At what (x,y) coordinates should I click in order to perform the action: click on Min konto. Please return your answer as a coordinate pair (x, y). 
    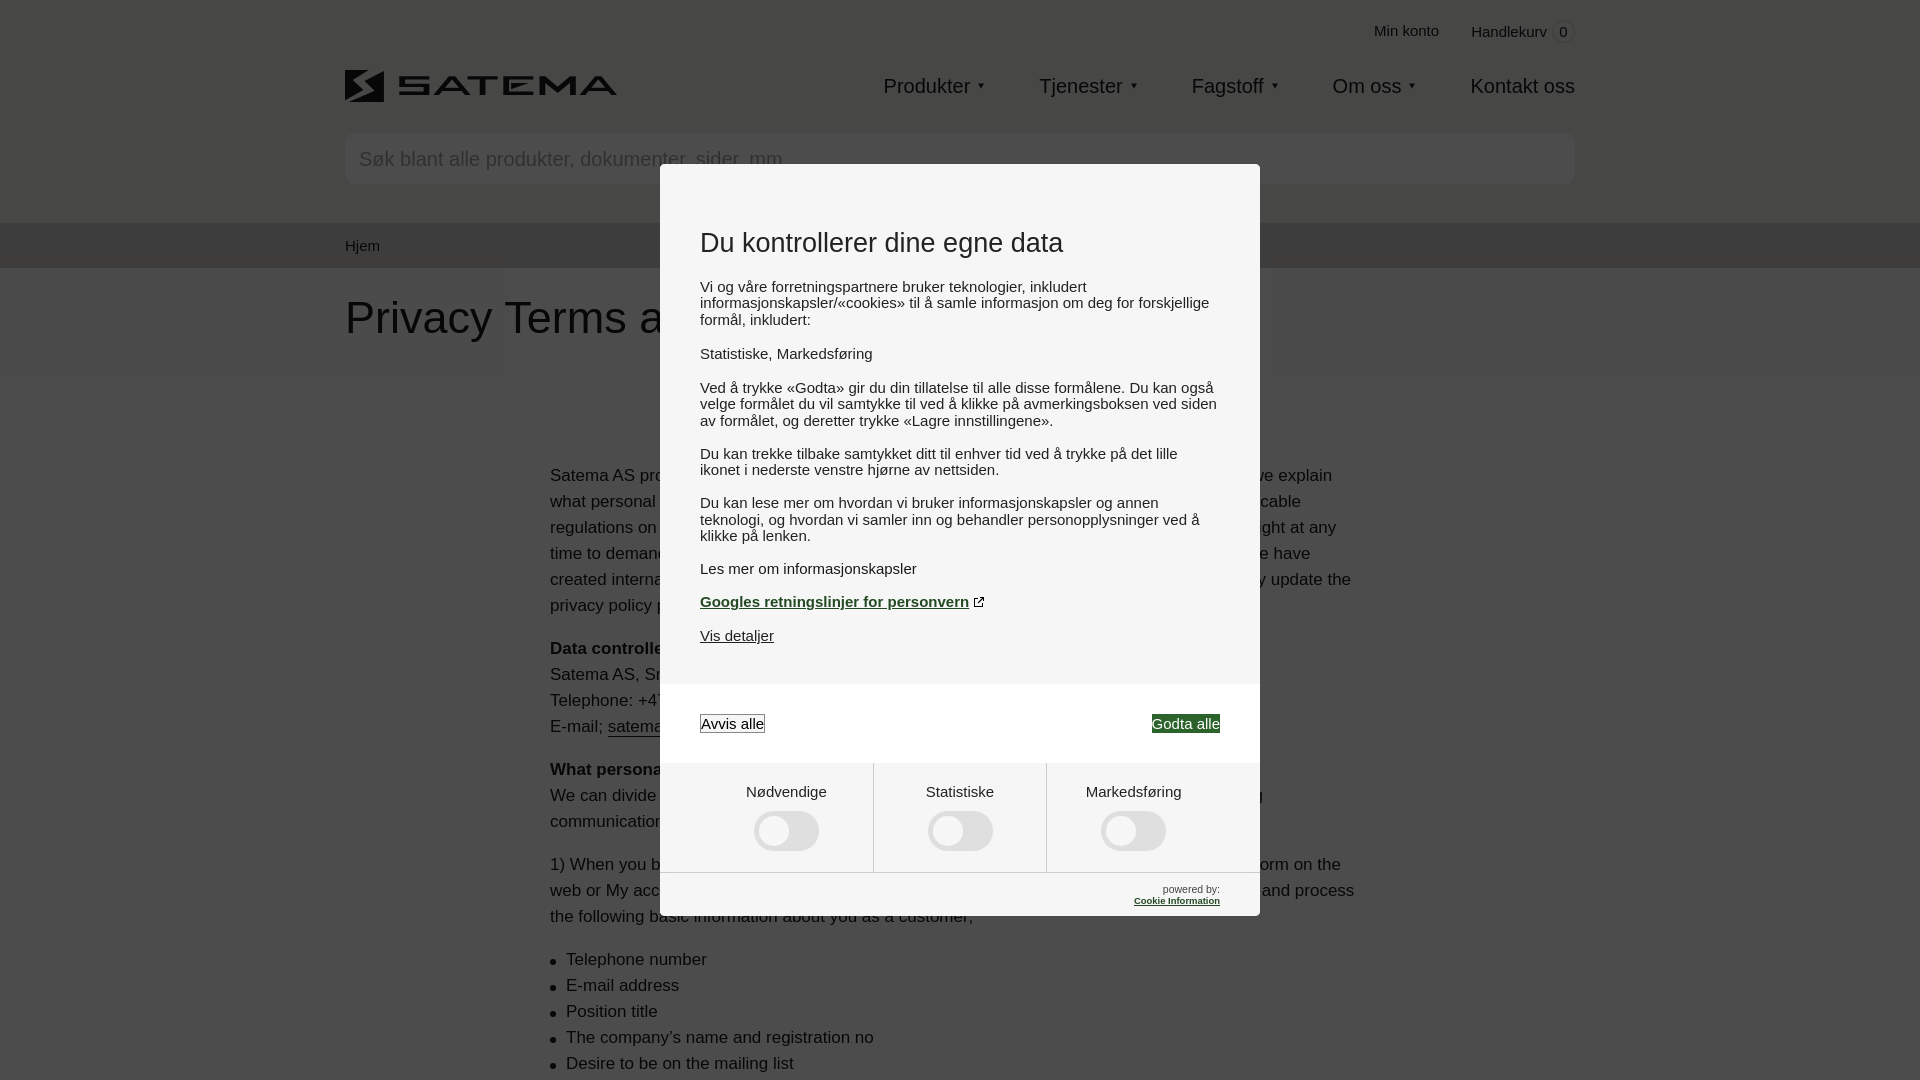
    Looking at the image, I should click on (732, 723).